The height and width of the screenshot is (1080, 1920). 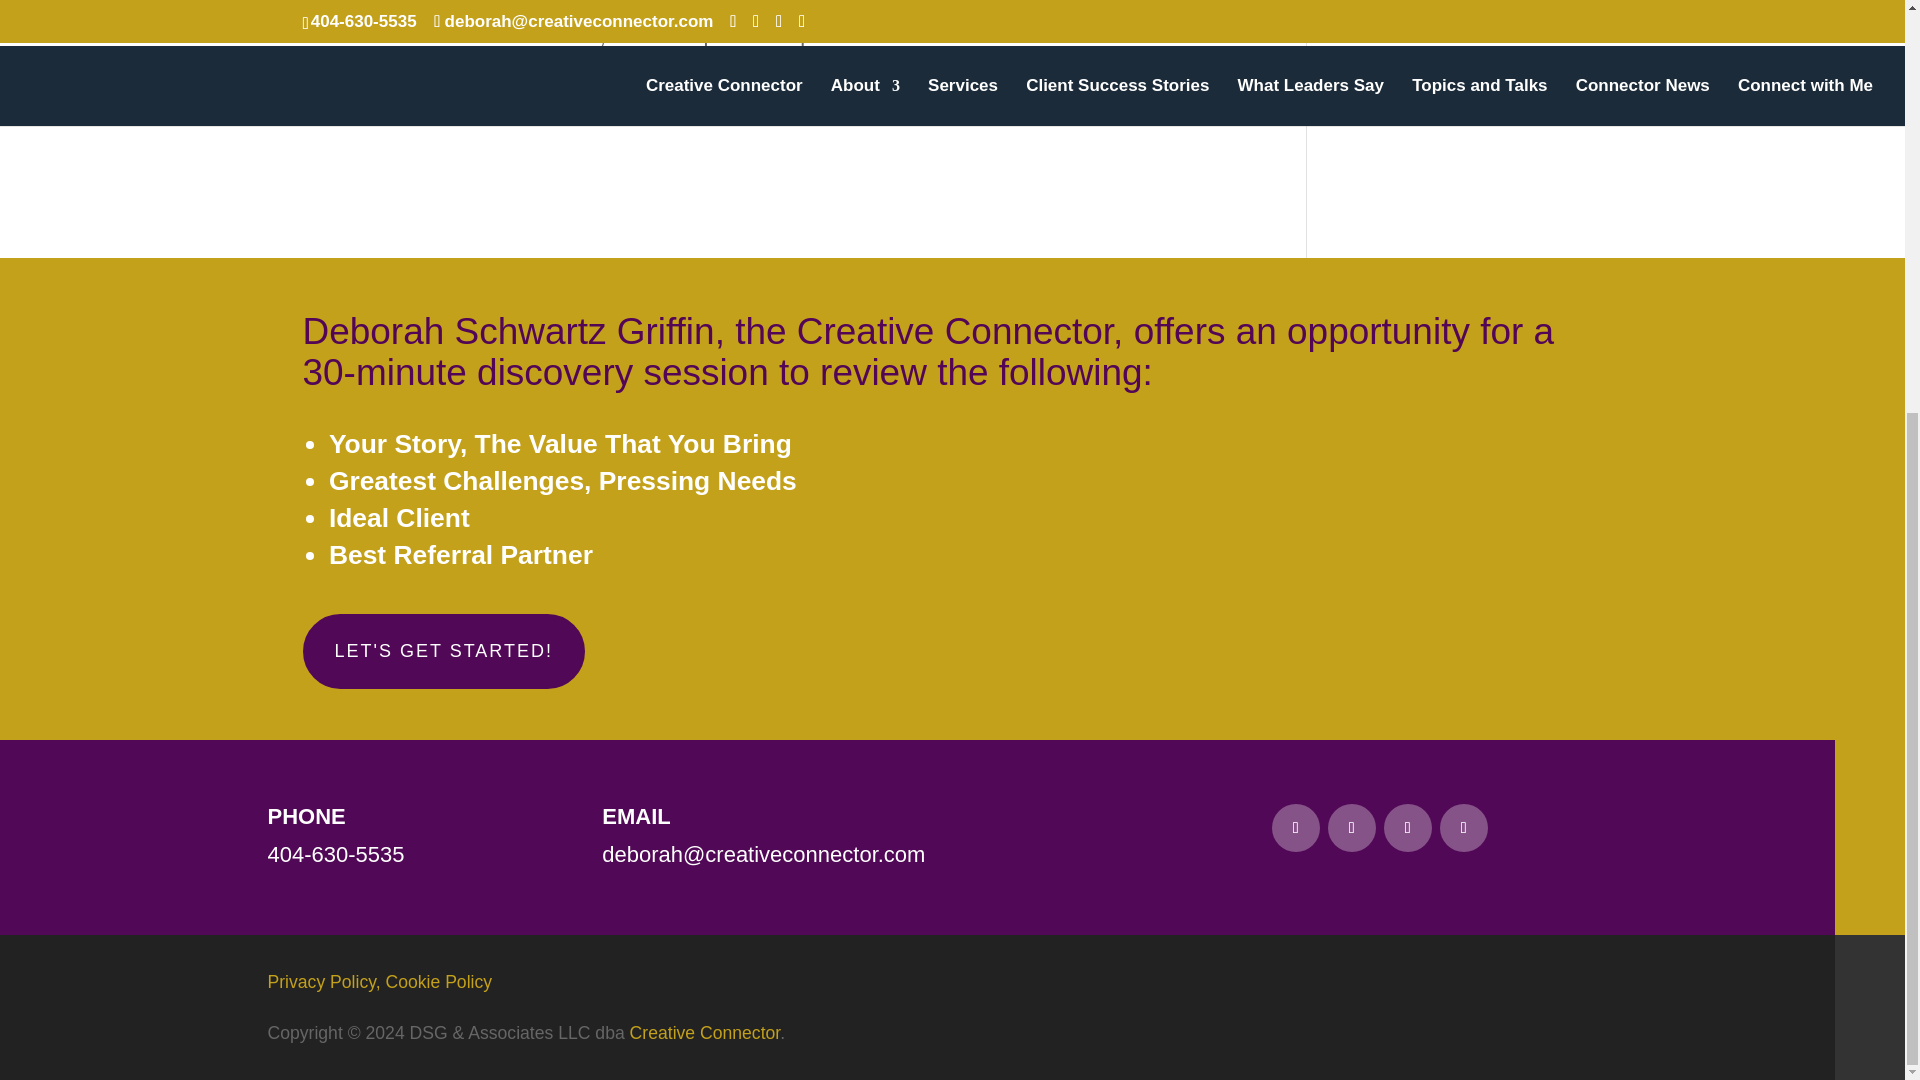 I want to click on Follow on Youtube, so click(x=1408, y=828).